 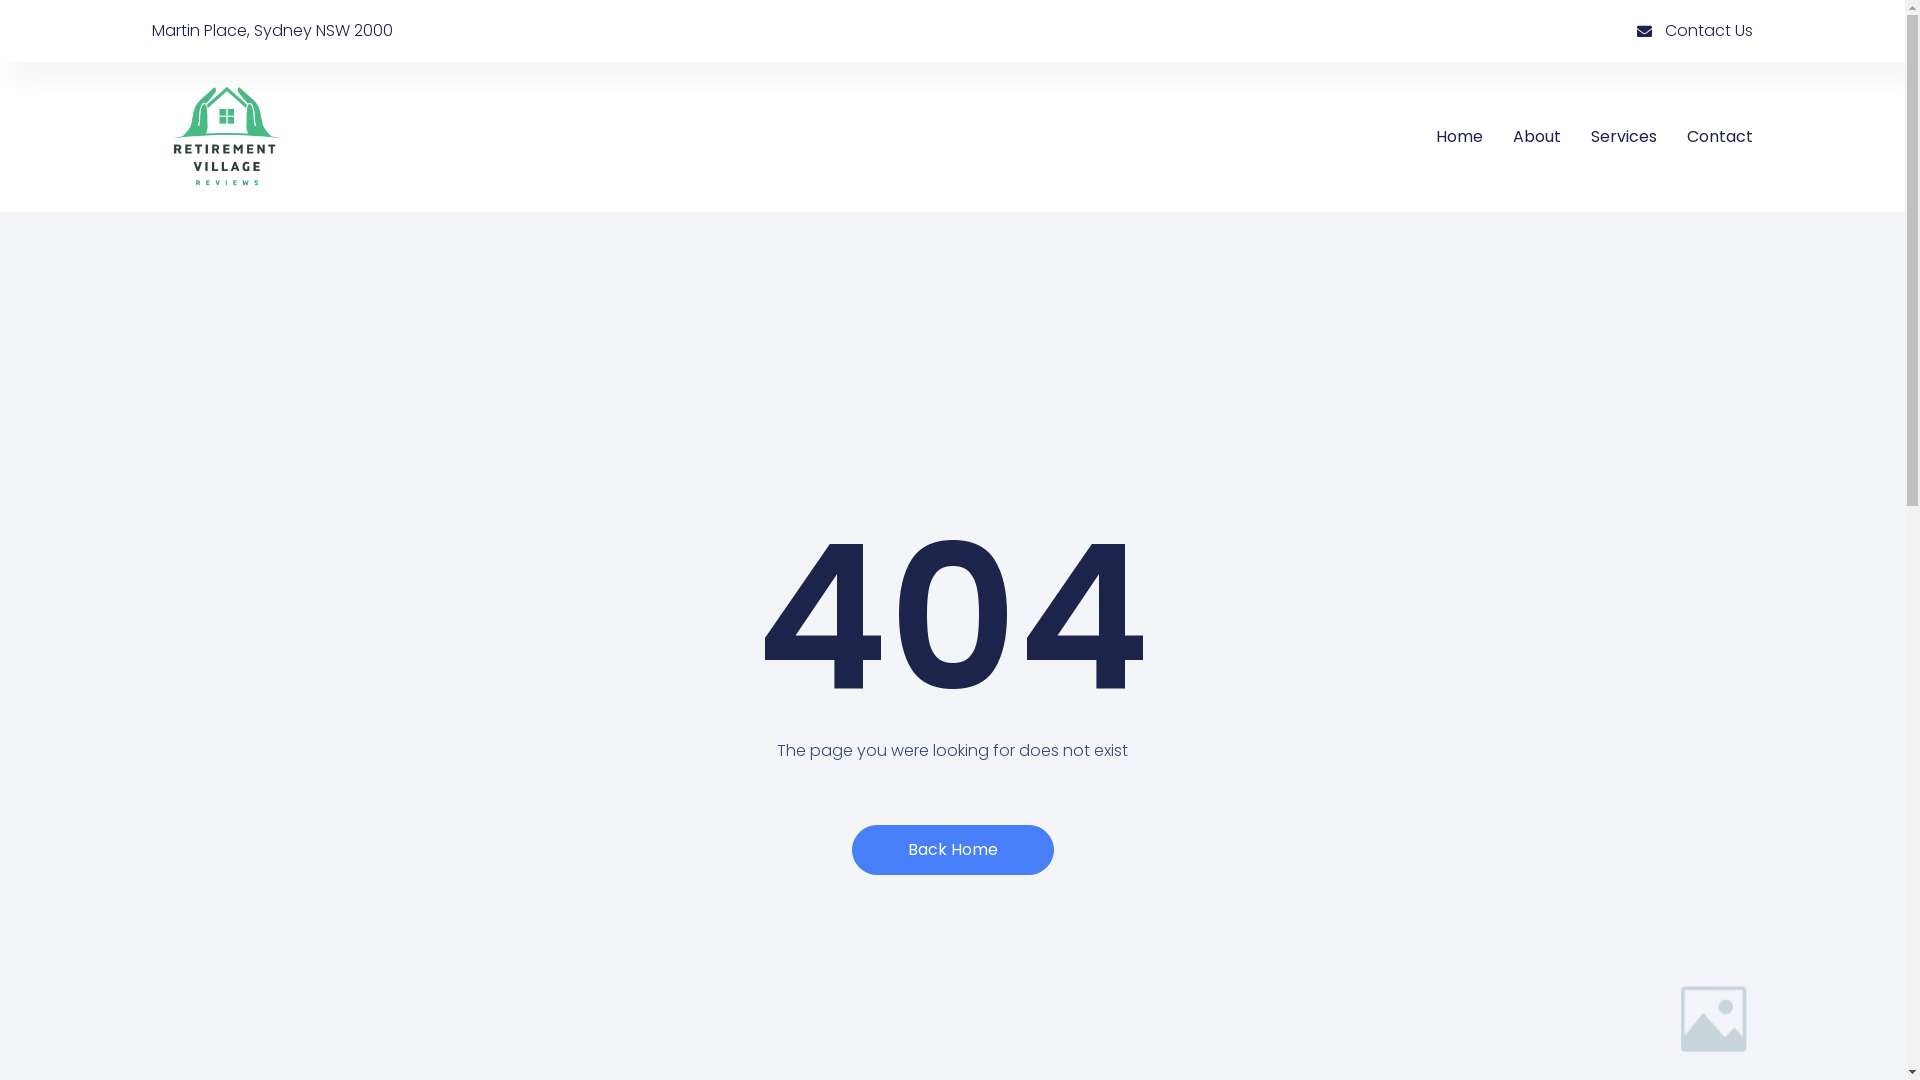 What do you see at coordinates (1624, 137) in the screenshot?
I see `Services` at bounding box center [1624, 137].